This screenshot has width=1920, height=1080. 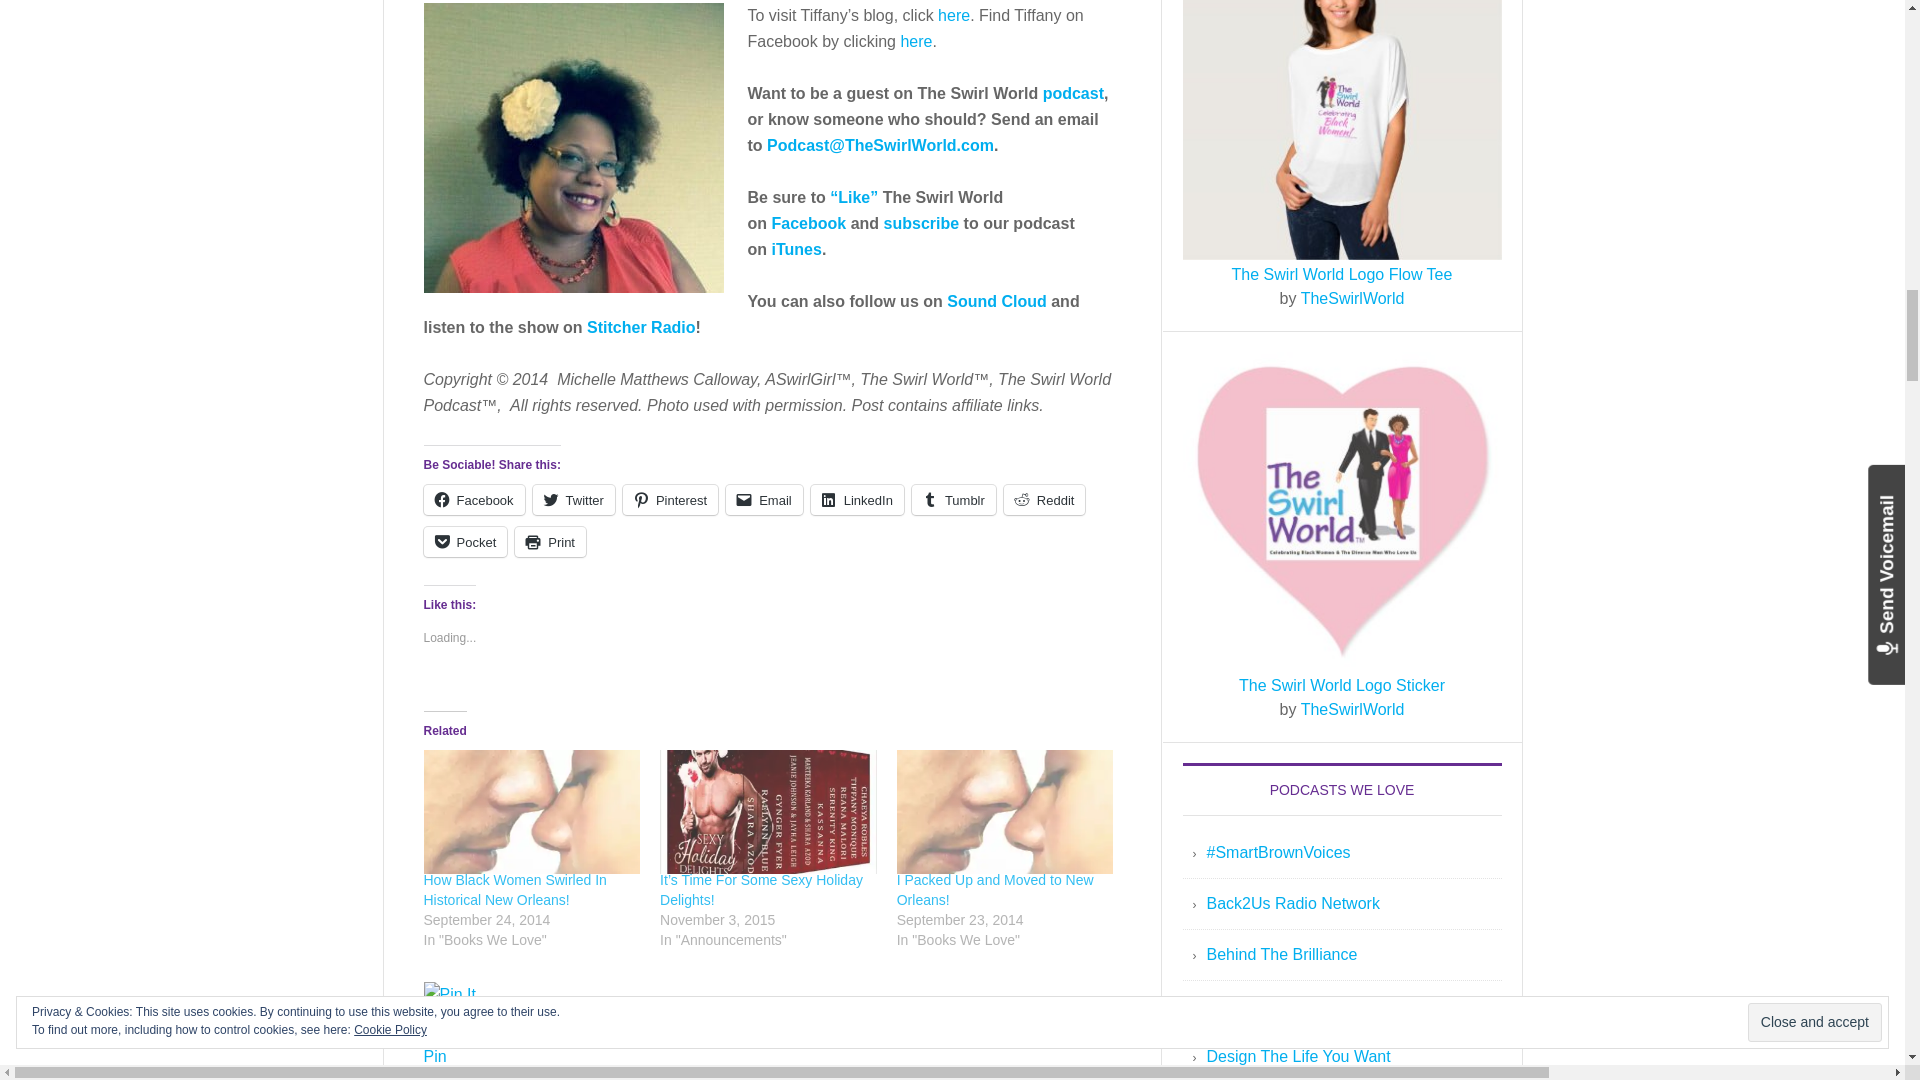 I want to click on Reddit, so click(x=1045, y=500).